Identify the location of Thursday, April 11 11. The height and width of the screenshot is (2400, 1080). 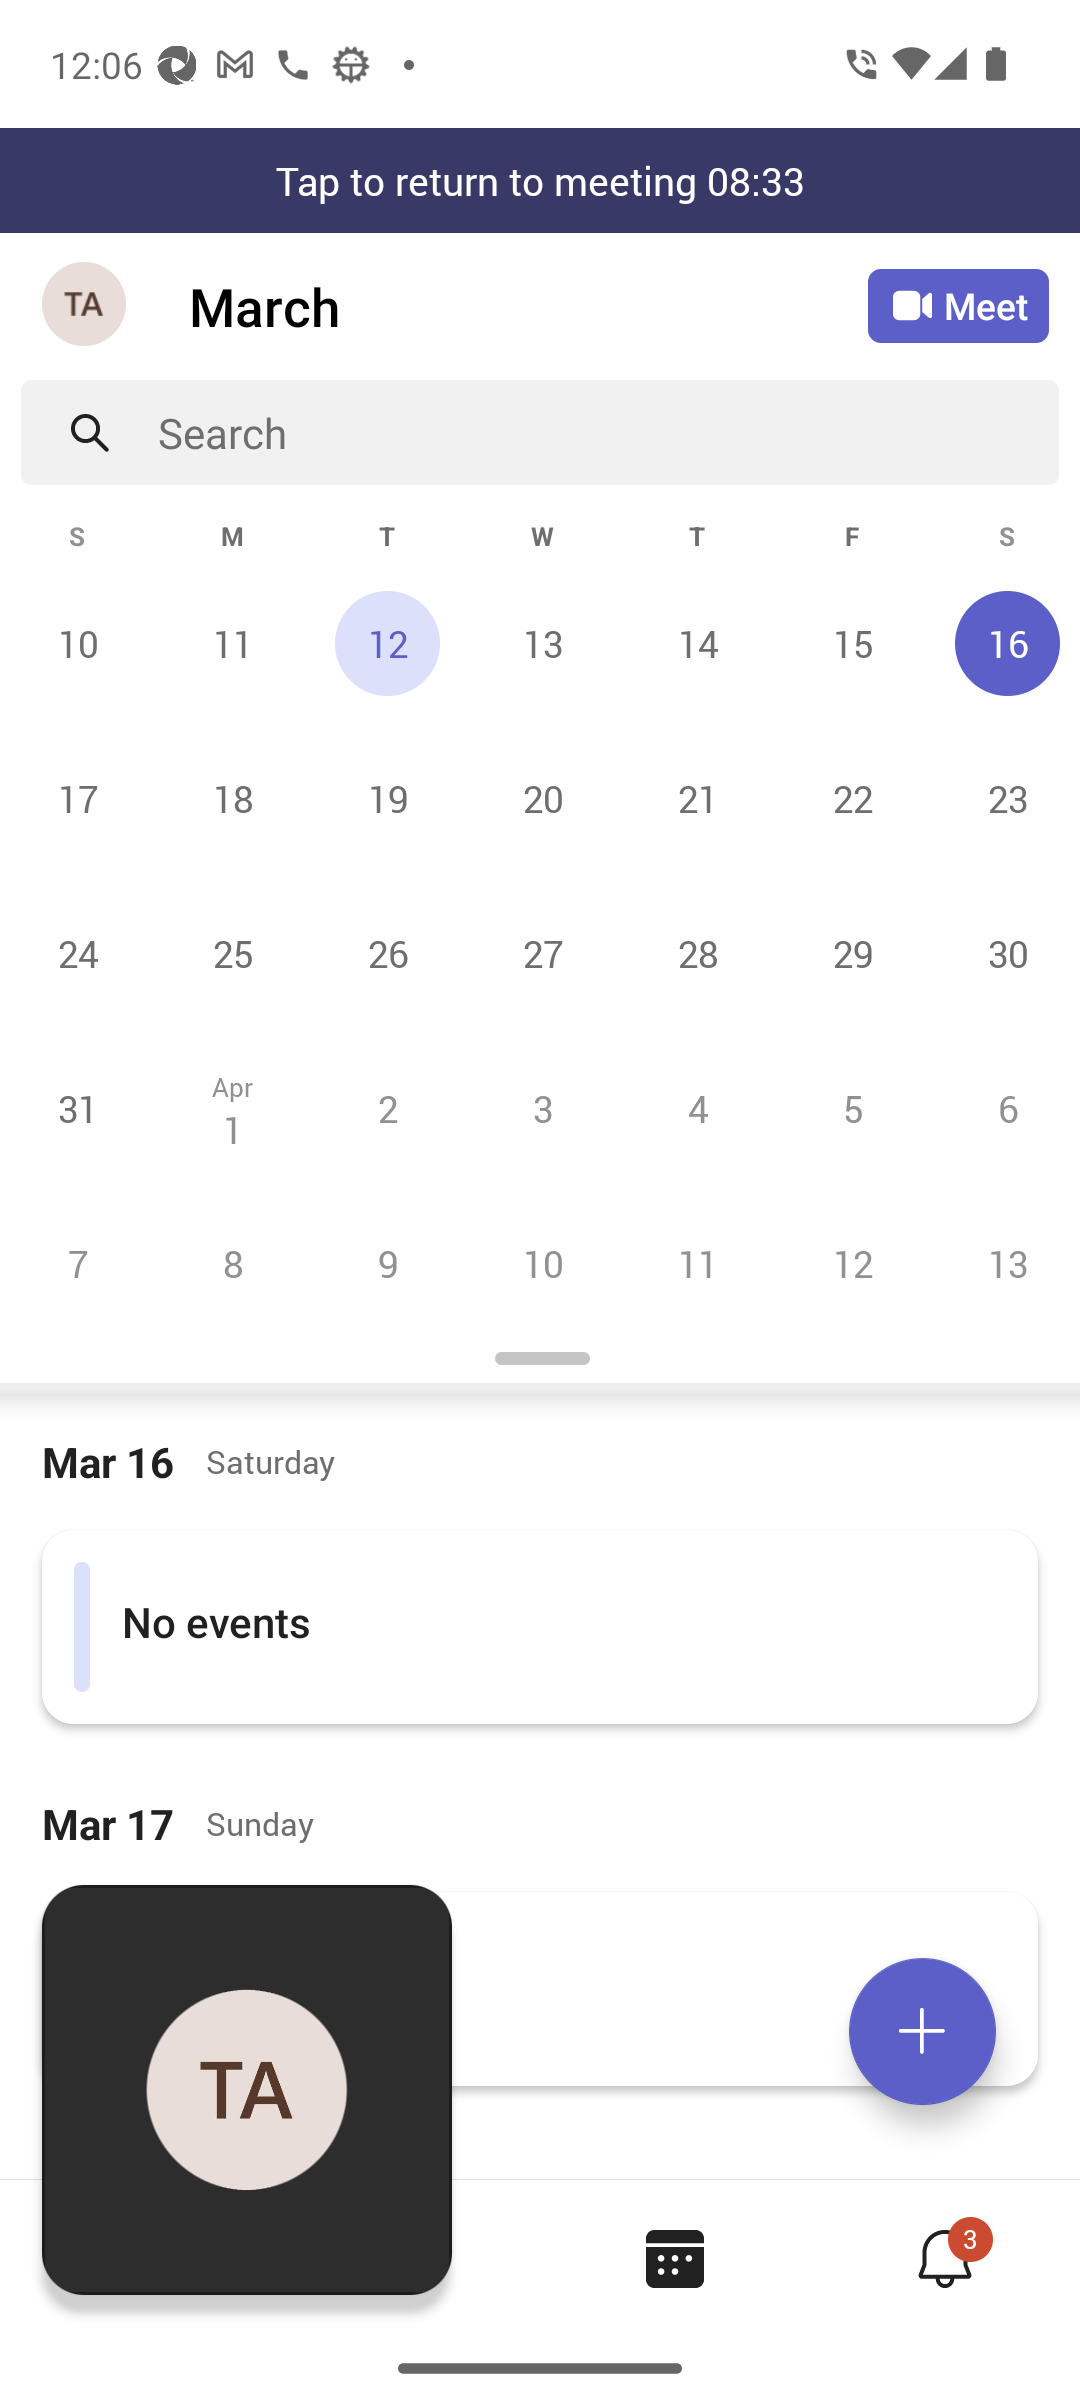
(697, 1263).